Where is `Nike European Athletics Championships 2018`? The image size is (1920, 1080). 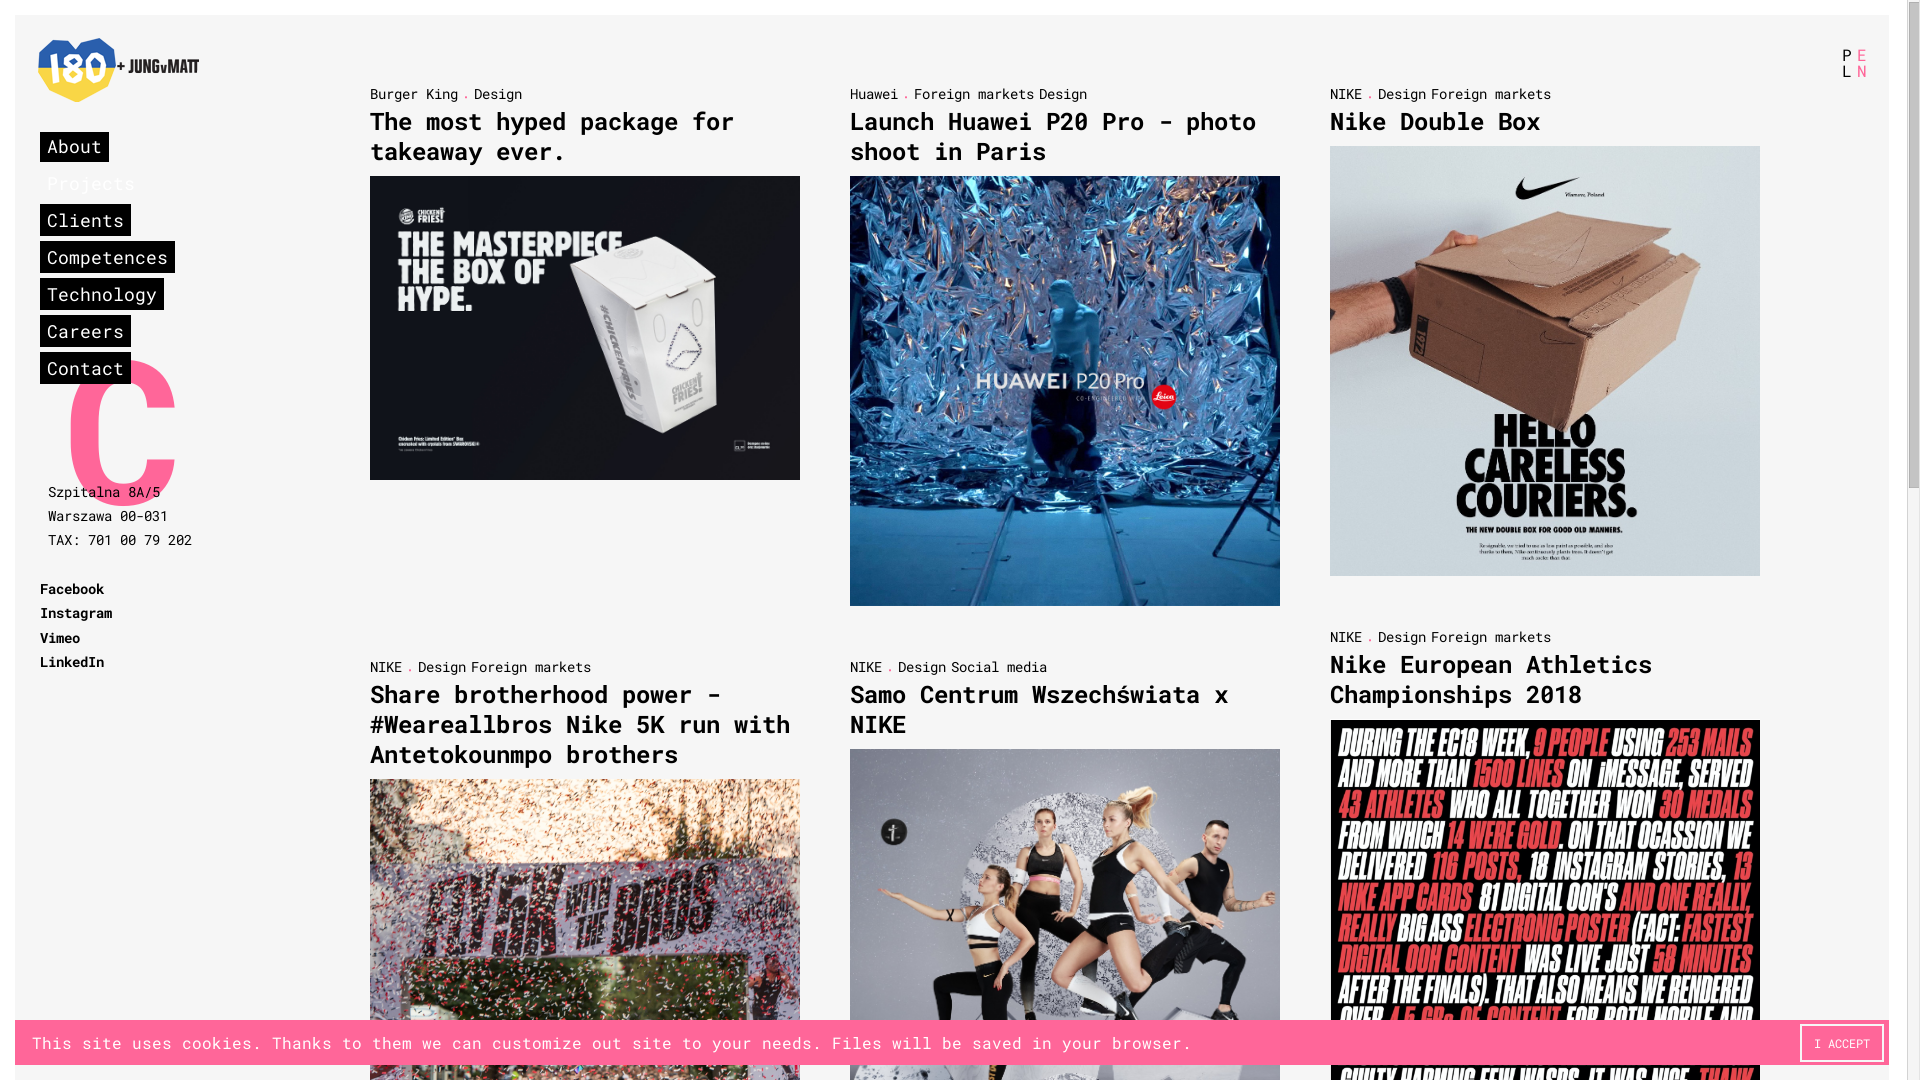
Nike European Athletics Championships 2018 is located at coordinates (1491, 681).